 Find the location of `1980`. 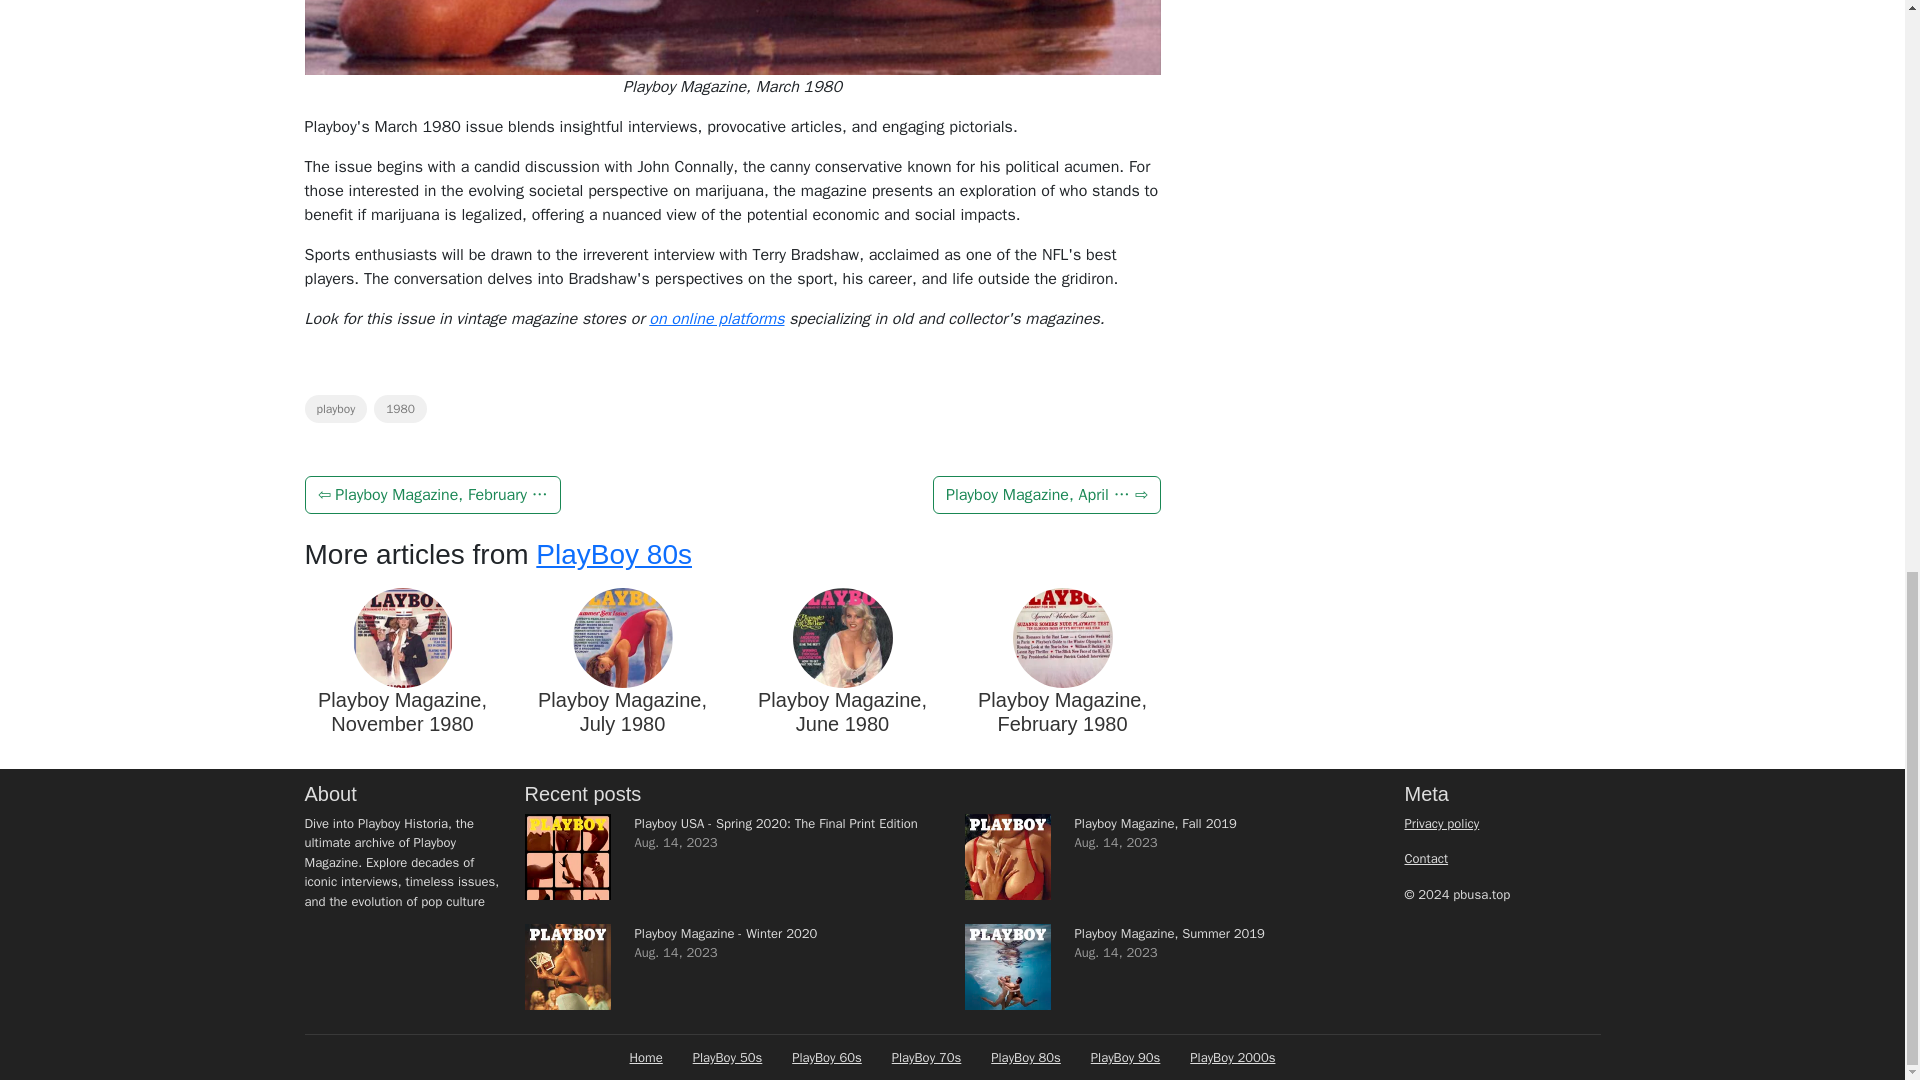

1980 is located at coordinates (400, 409).